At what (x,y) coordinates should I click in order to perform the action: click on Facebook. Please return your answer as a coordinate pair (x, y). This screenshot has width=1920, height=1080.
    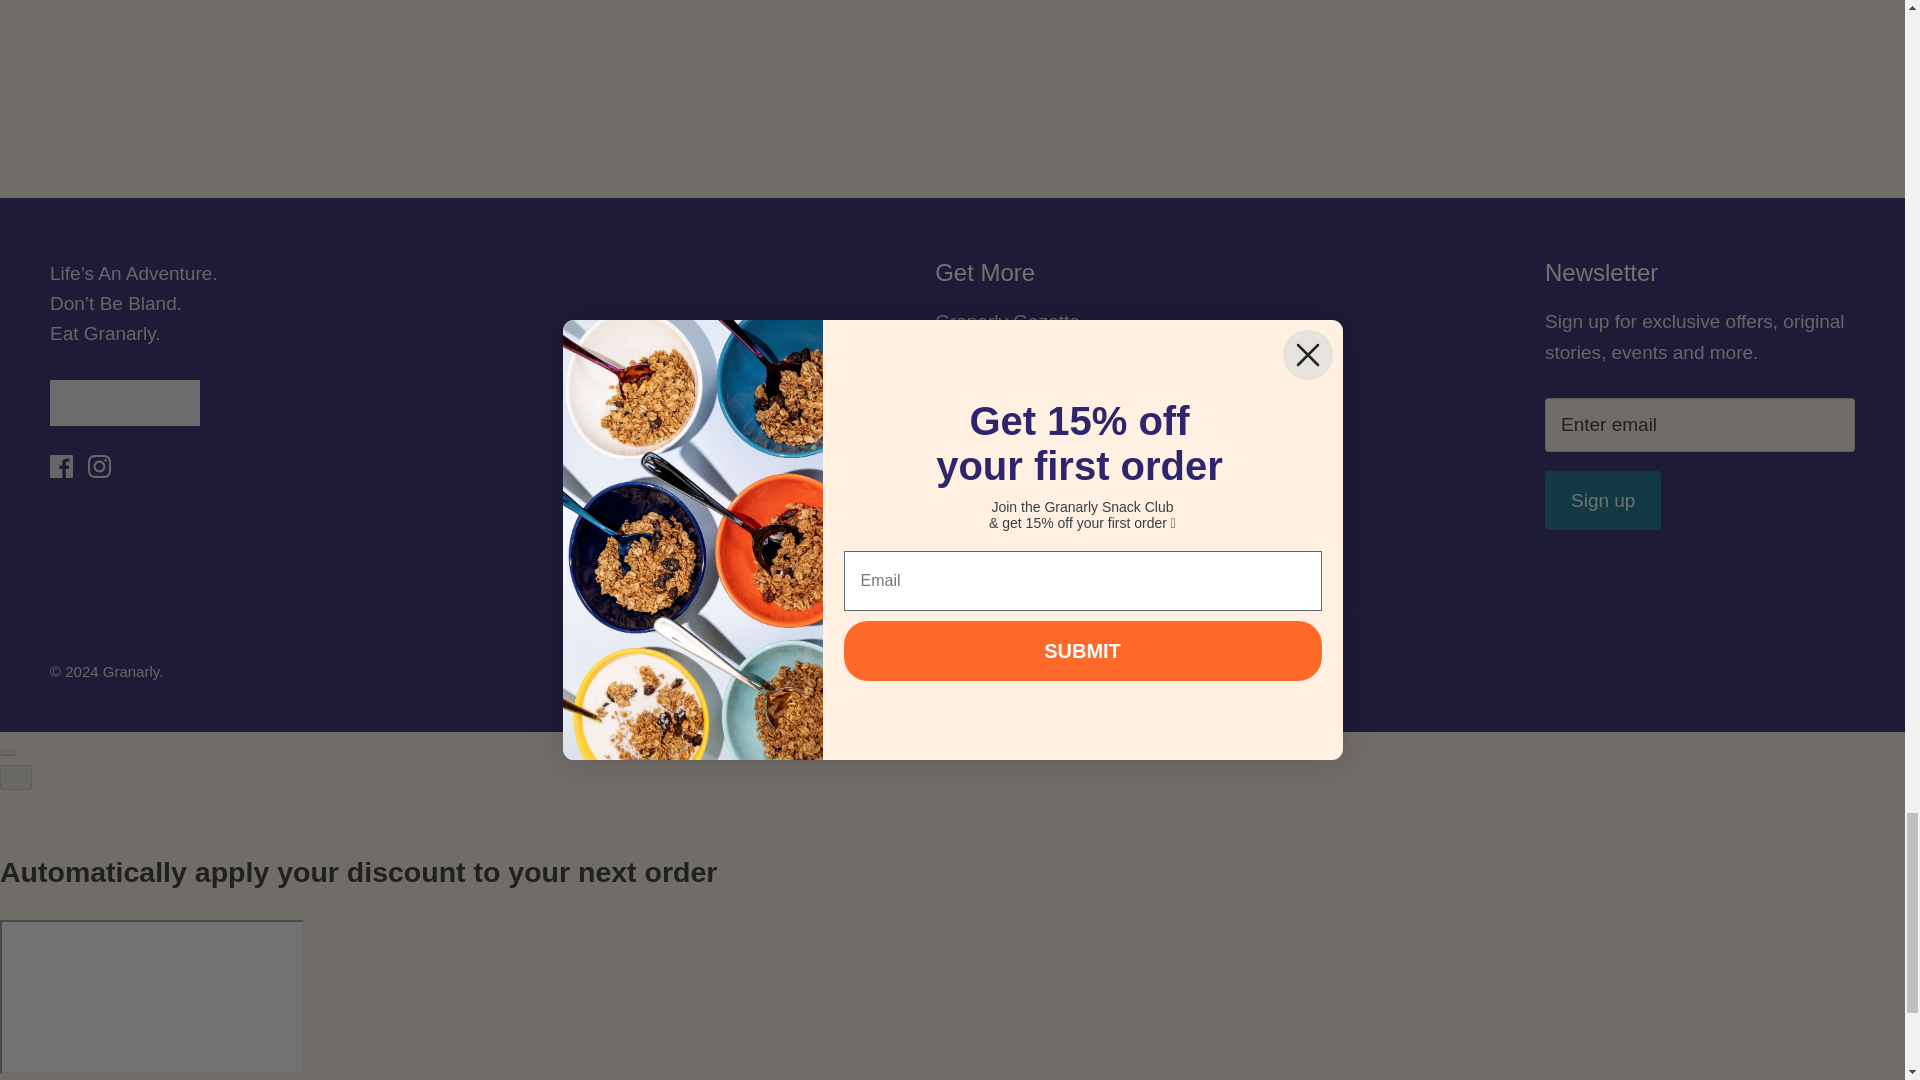
    Looking at the image, I should click on (60, 466).